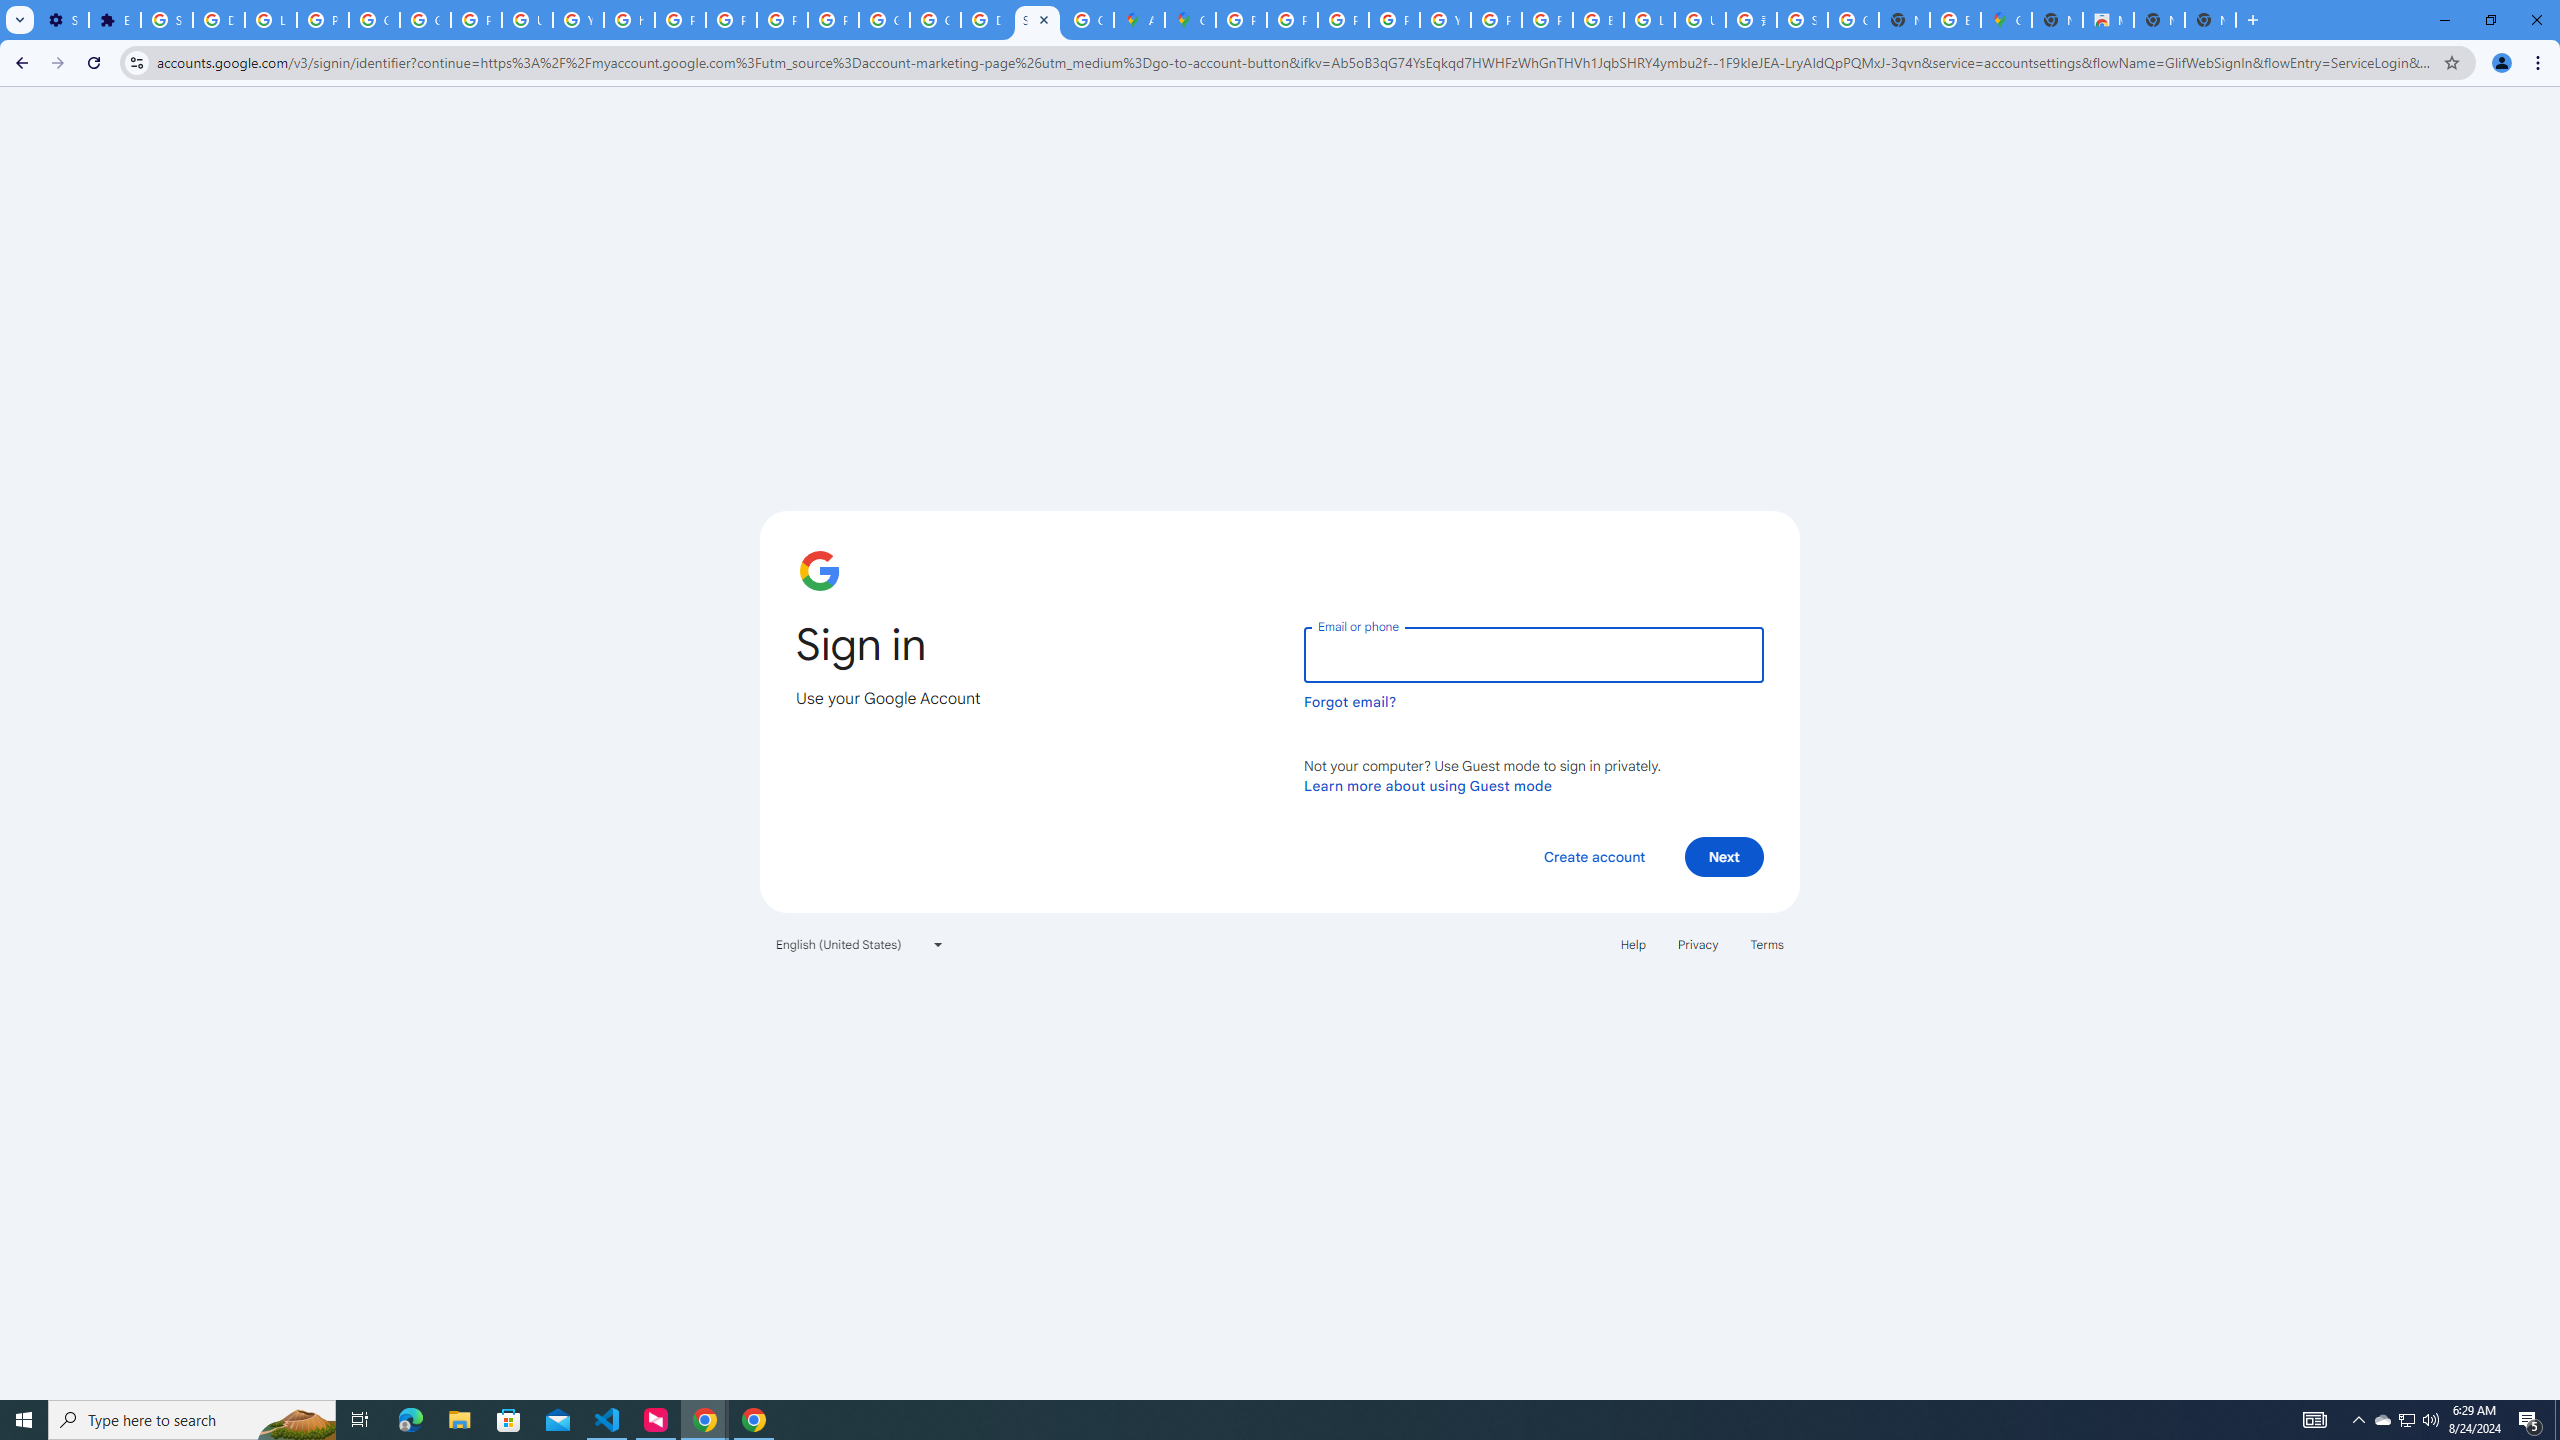 The image size is (2560, 1440). Describe the element at coordinates (1428, 785) in the screenshot. I see `Learn more about using Guest mode` at that location.